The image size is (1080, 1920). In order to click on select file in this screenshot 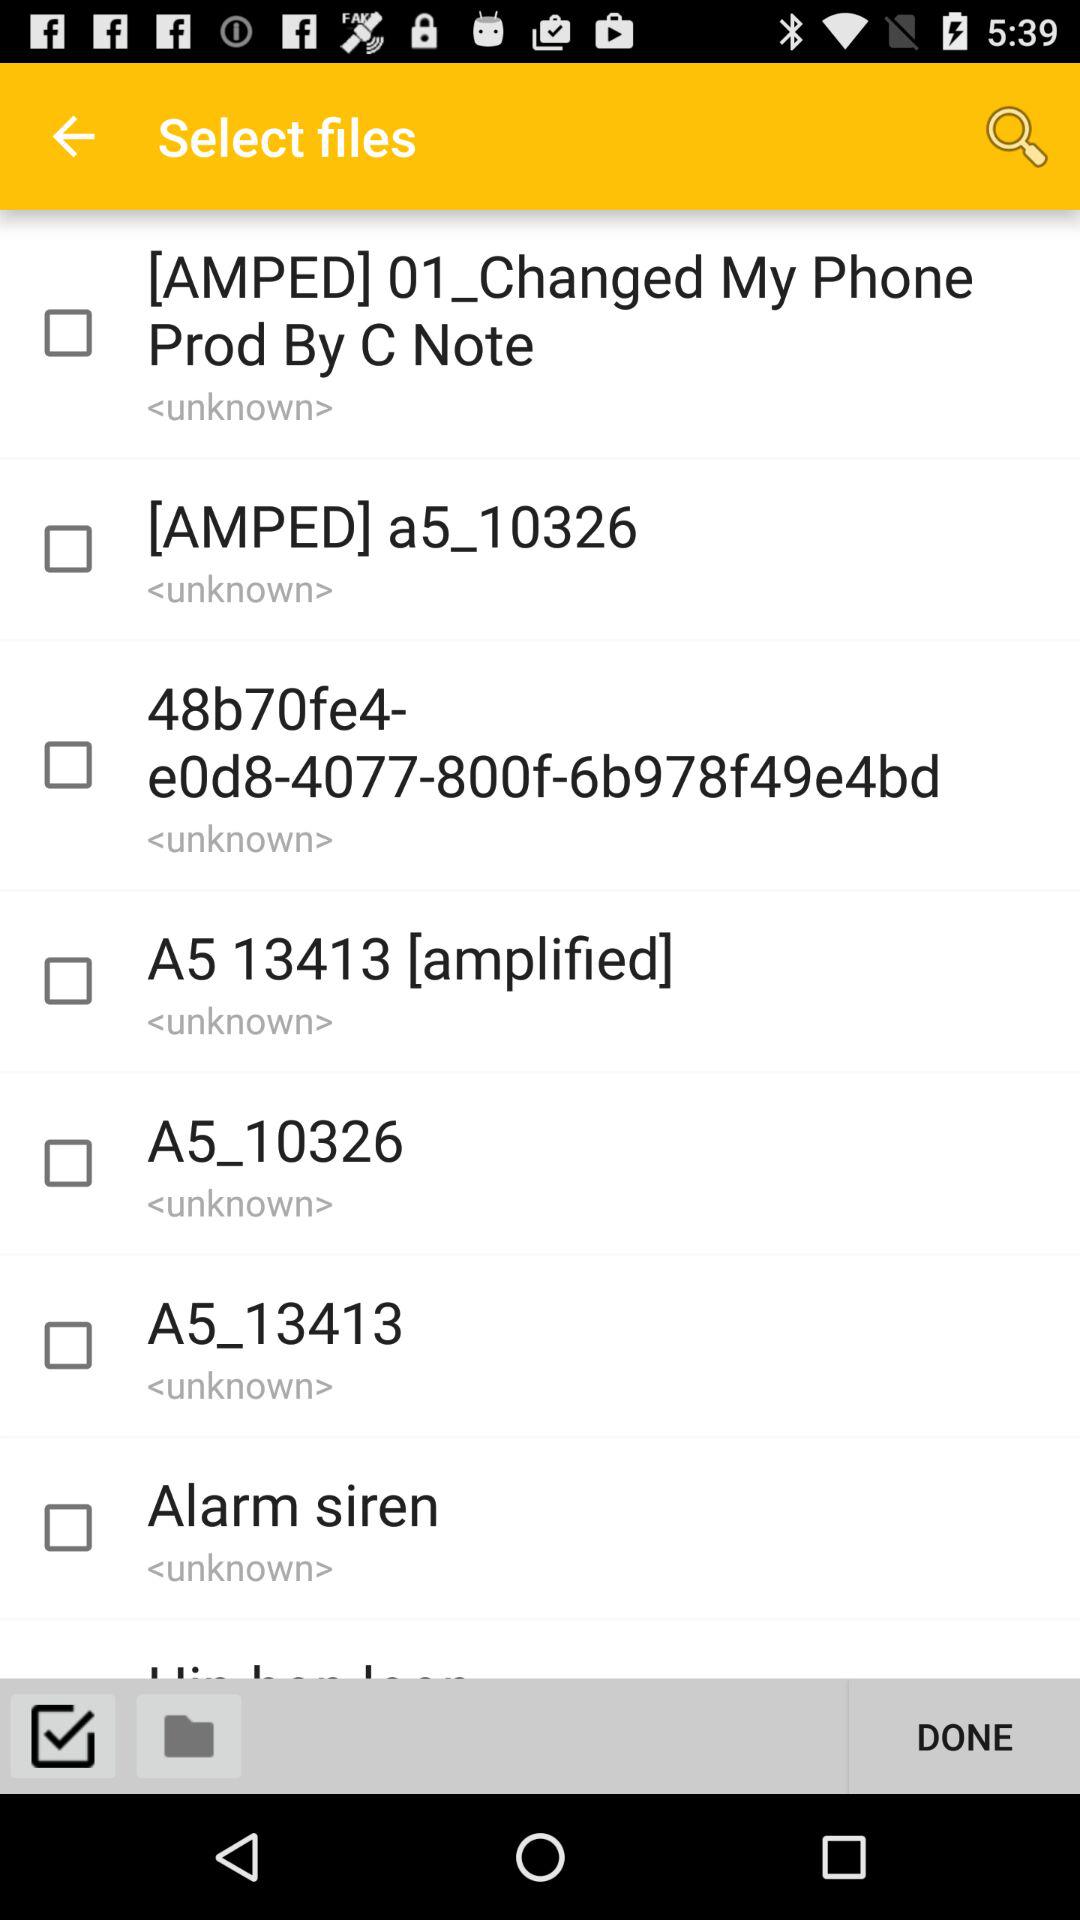, I will do `click(86, 1346)`.